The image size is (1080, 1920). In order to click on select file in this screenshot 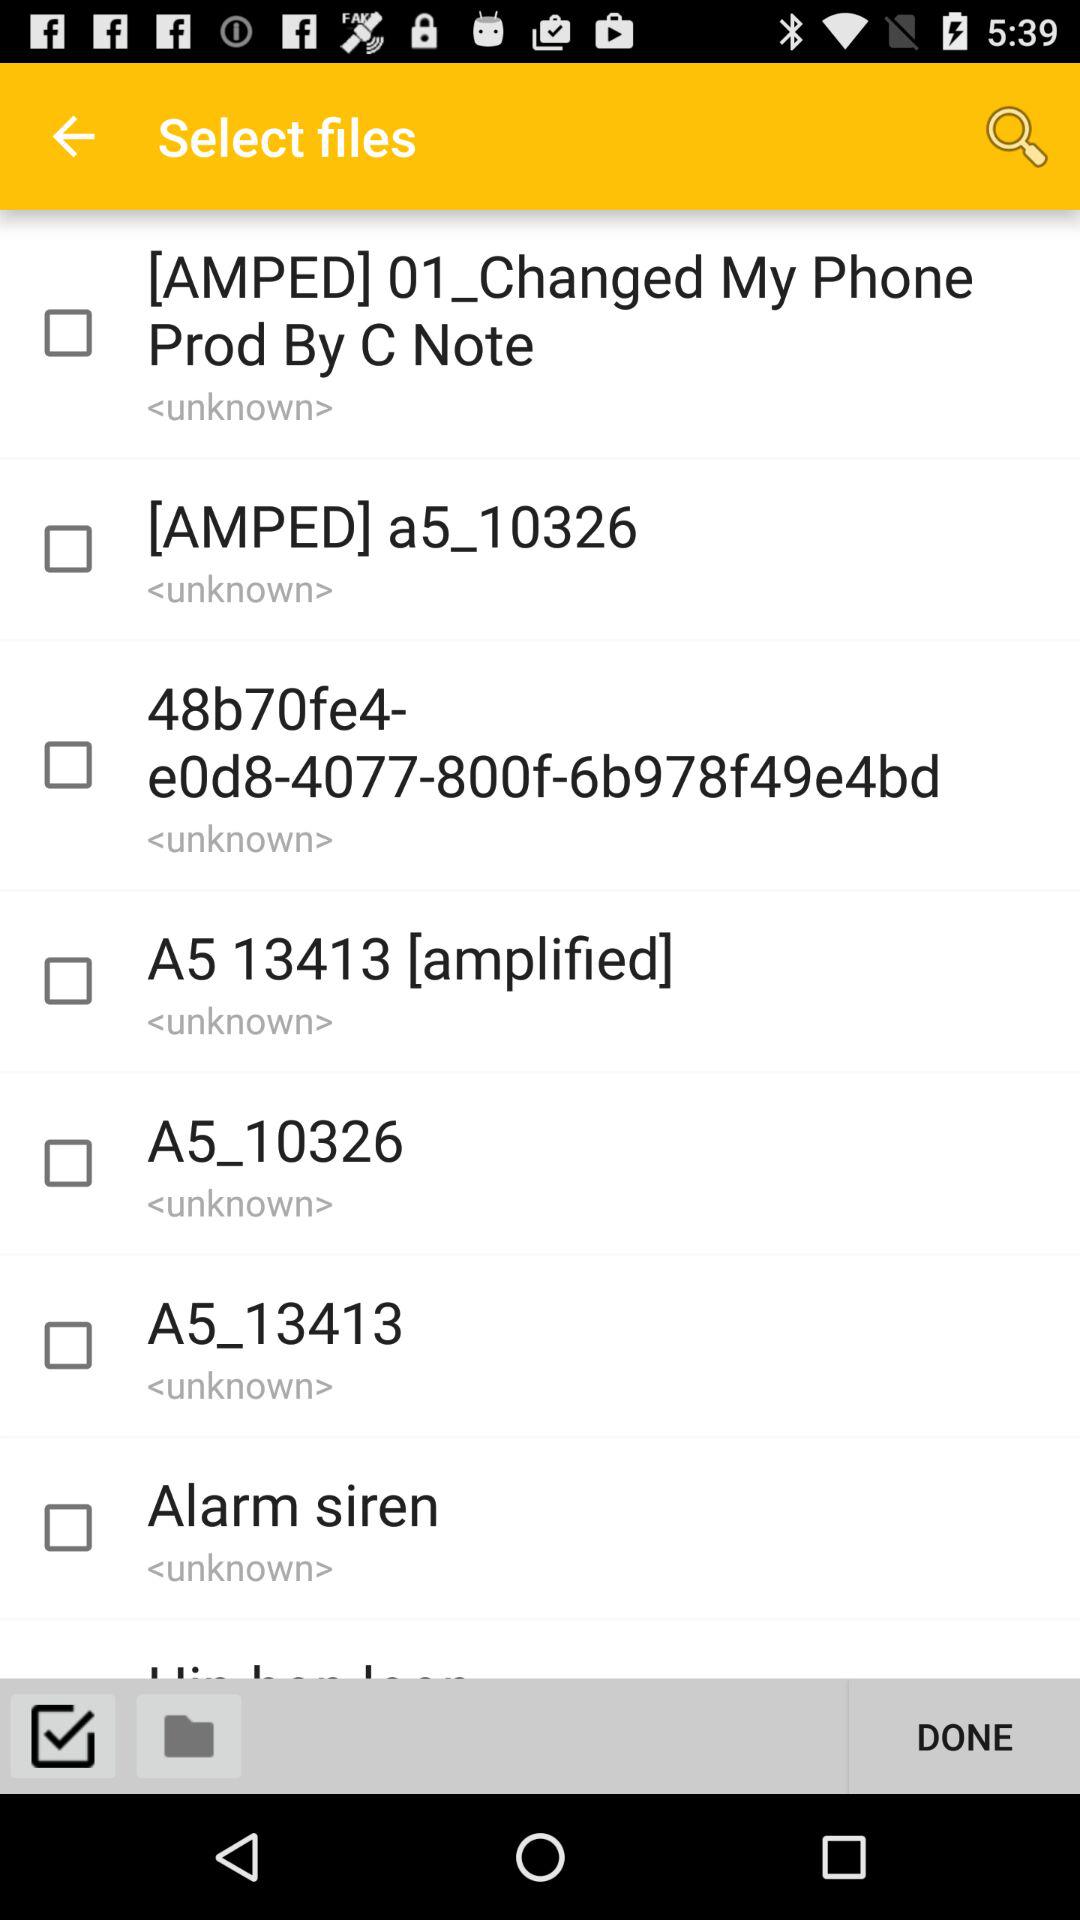, I will do `click(86, 1346)`.